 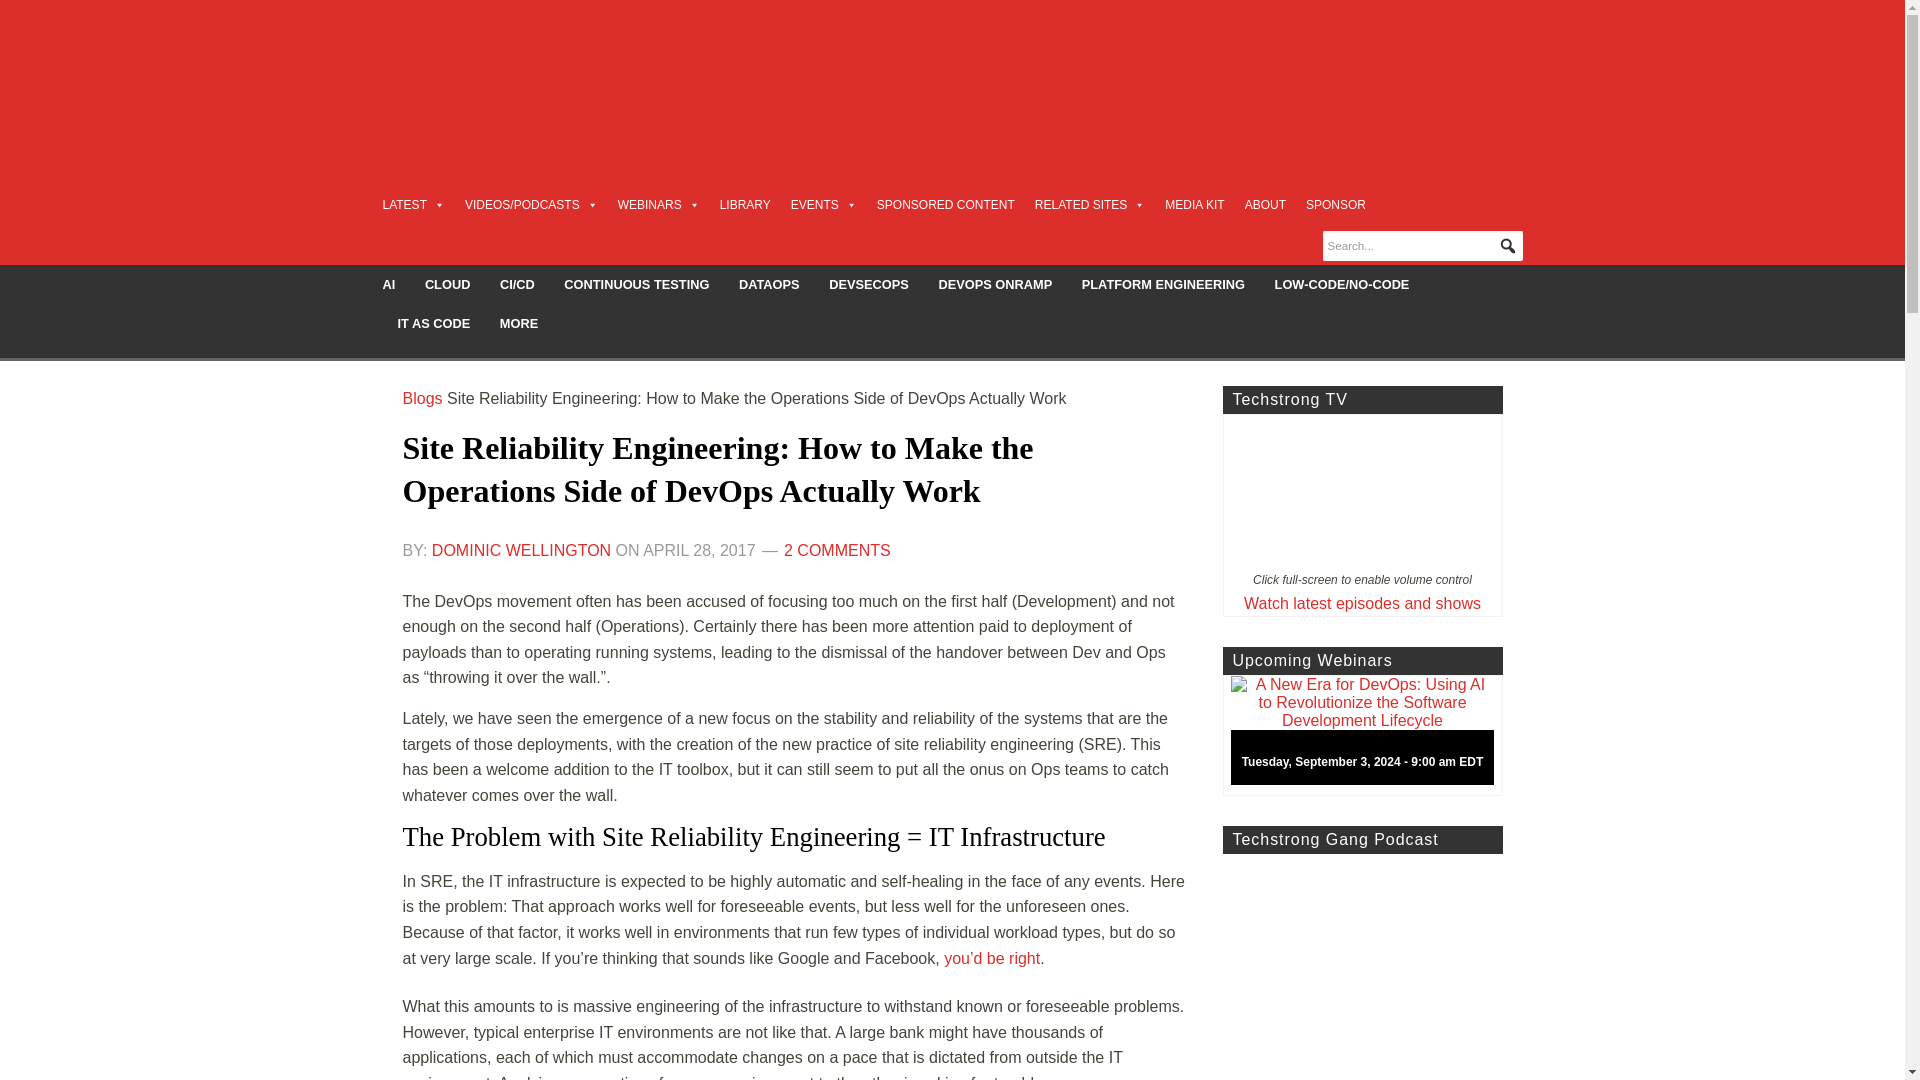 What do you see at coordinates (1370, 736) in the screenshot?
I see `Tuesday, September 3, 2024 - 9:00 am EDT` at bounding box center [1370, 736].